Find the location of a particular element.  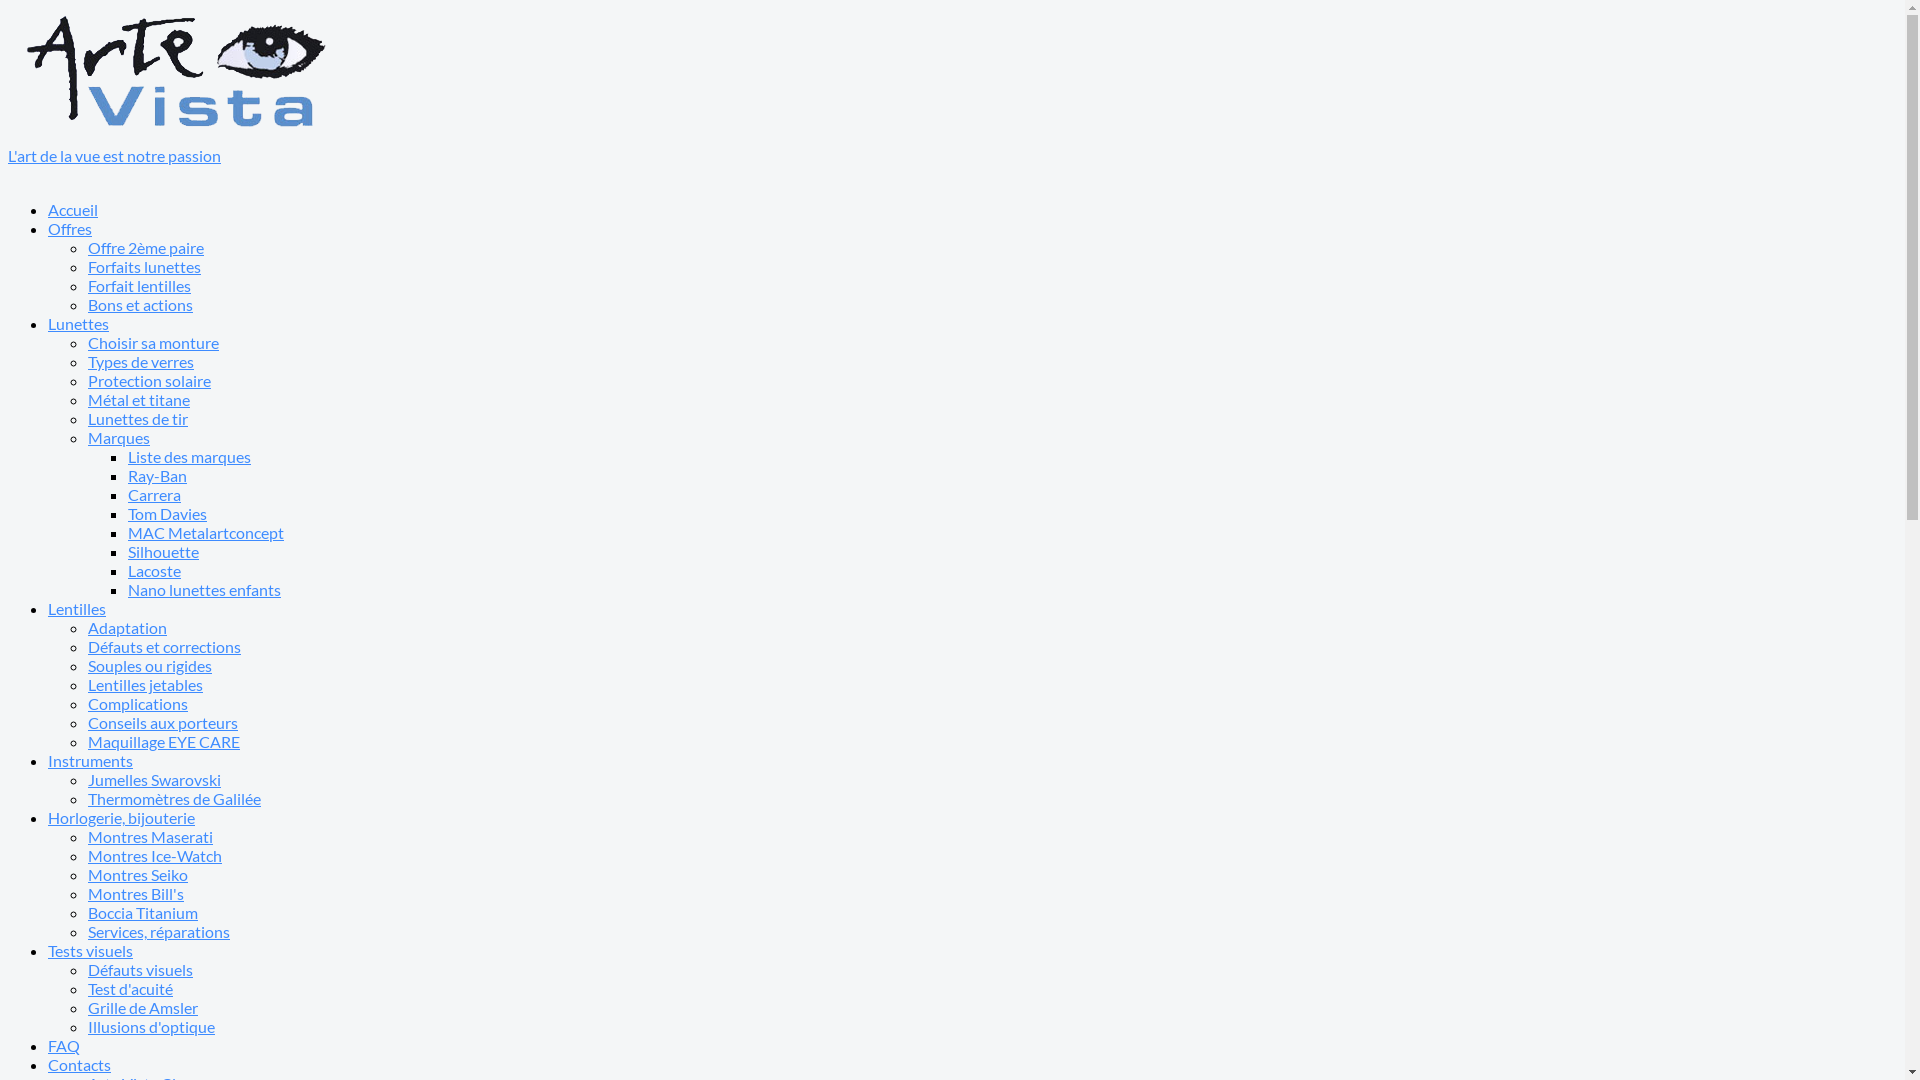

Lunettes is located at coordinates (78, 324).